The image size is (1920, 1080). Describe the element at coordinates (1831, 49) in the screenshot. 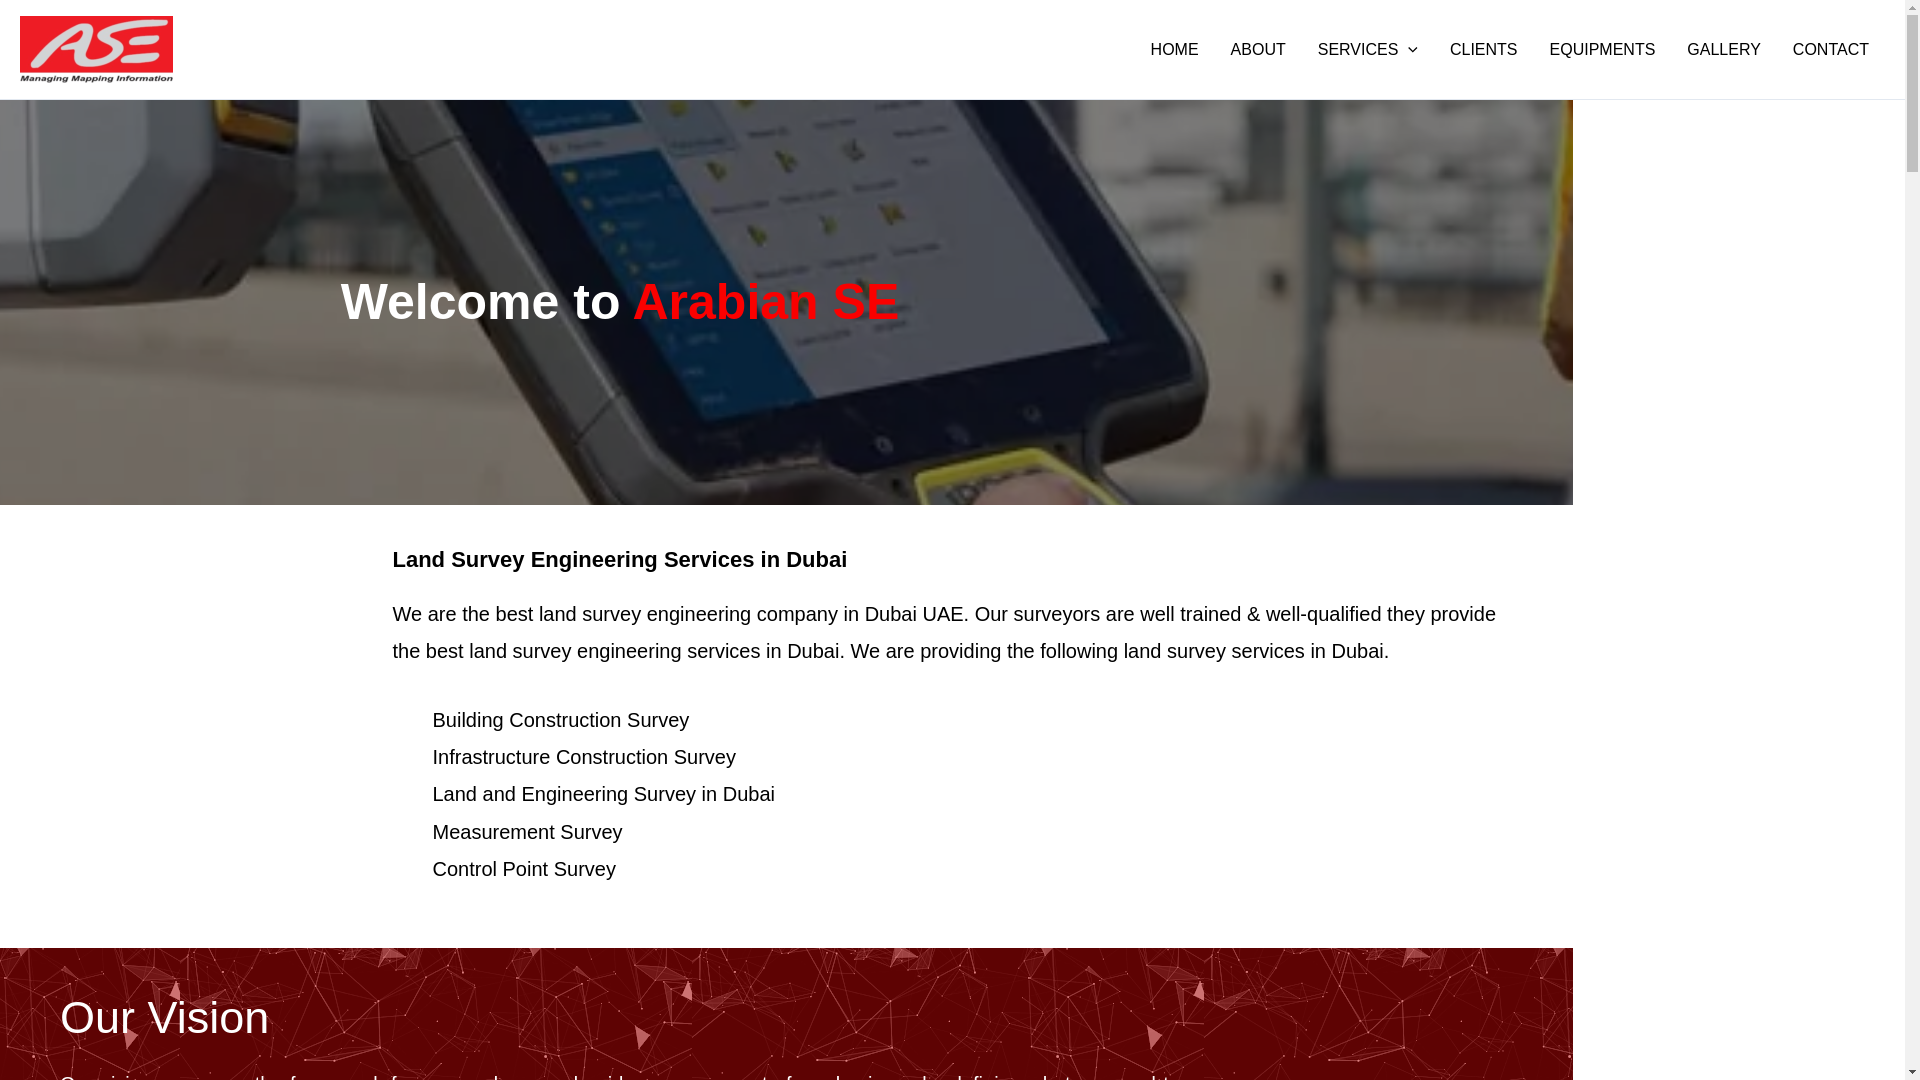

I see `CONTACT` at that location.